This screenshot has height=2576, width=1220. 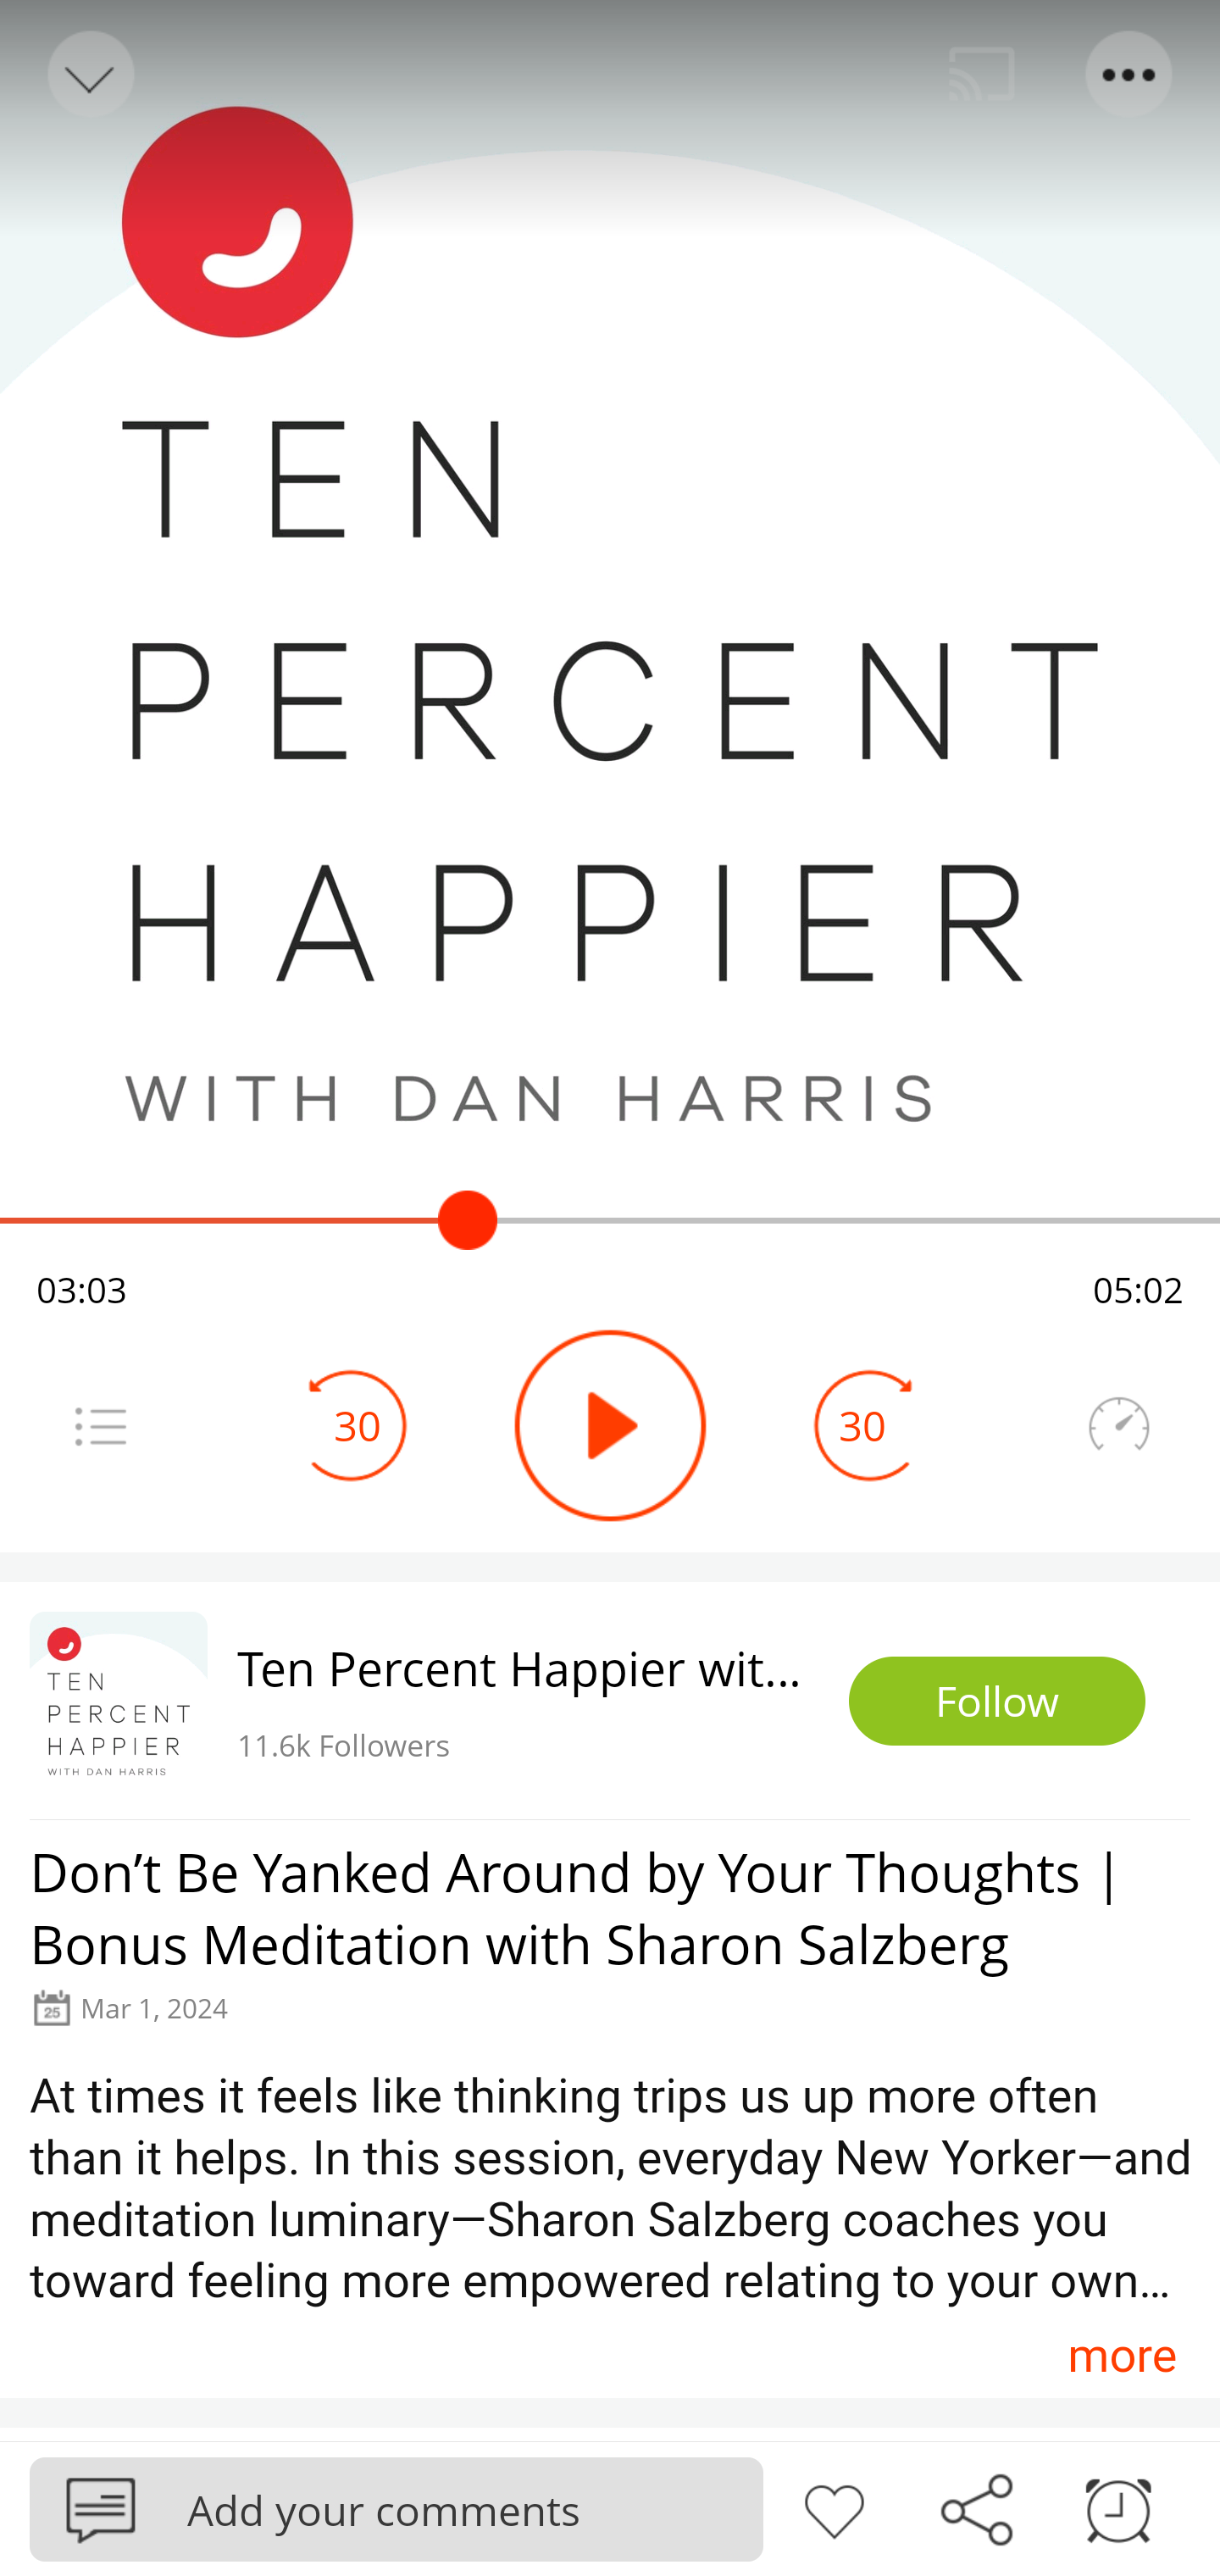 I want to click on more, so click(x=1122, y=2354).